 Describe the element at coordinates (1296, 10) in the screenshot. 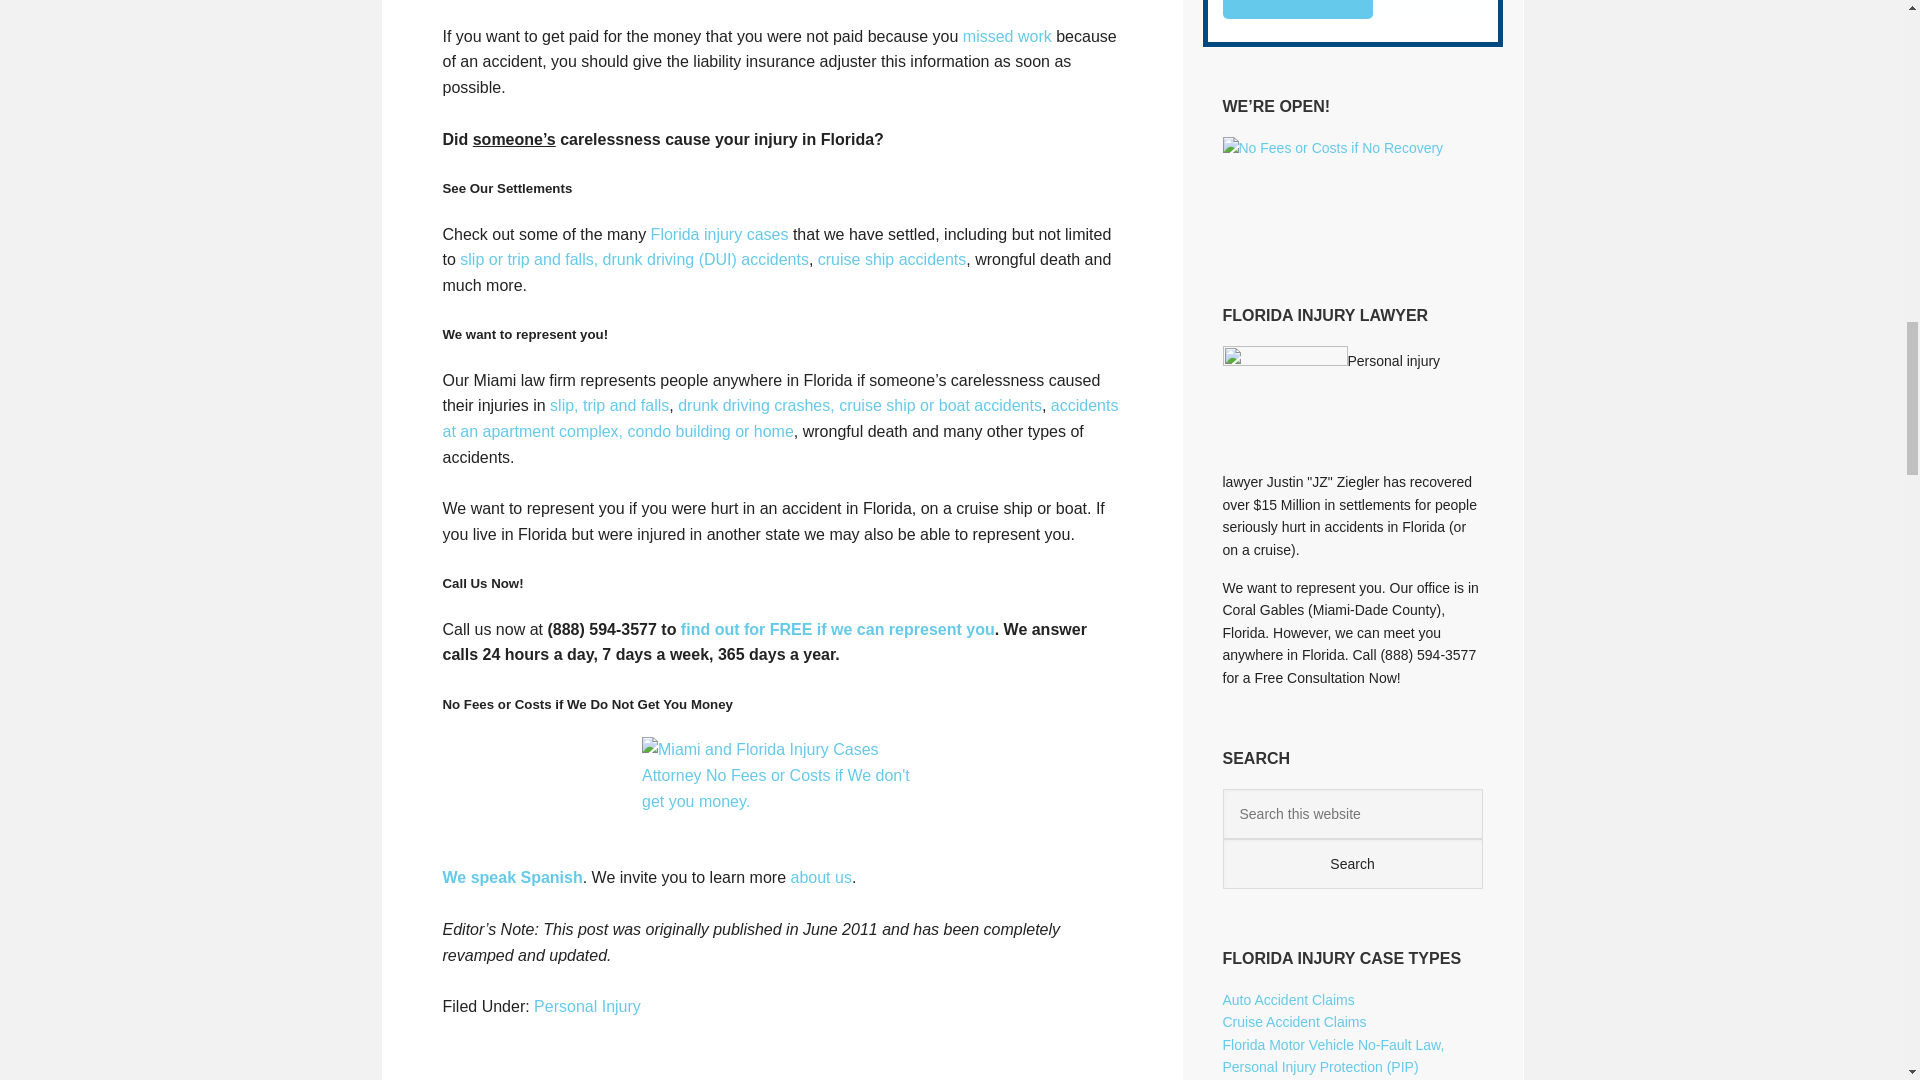

I see `Submit` at that location.